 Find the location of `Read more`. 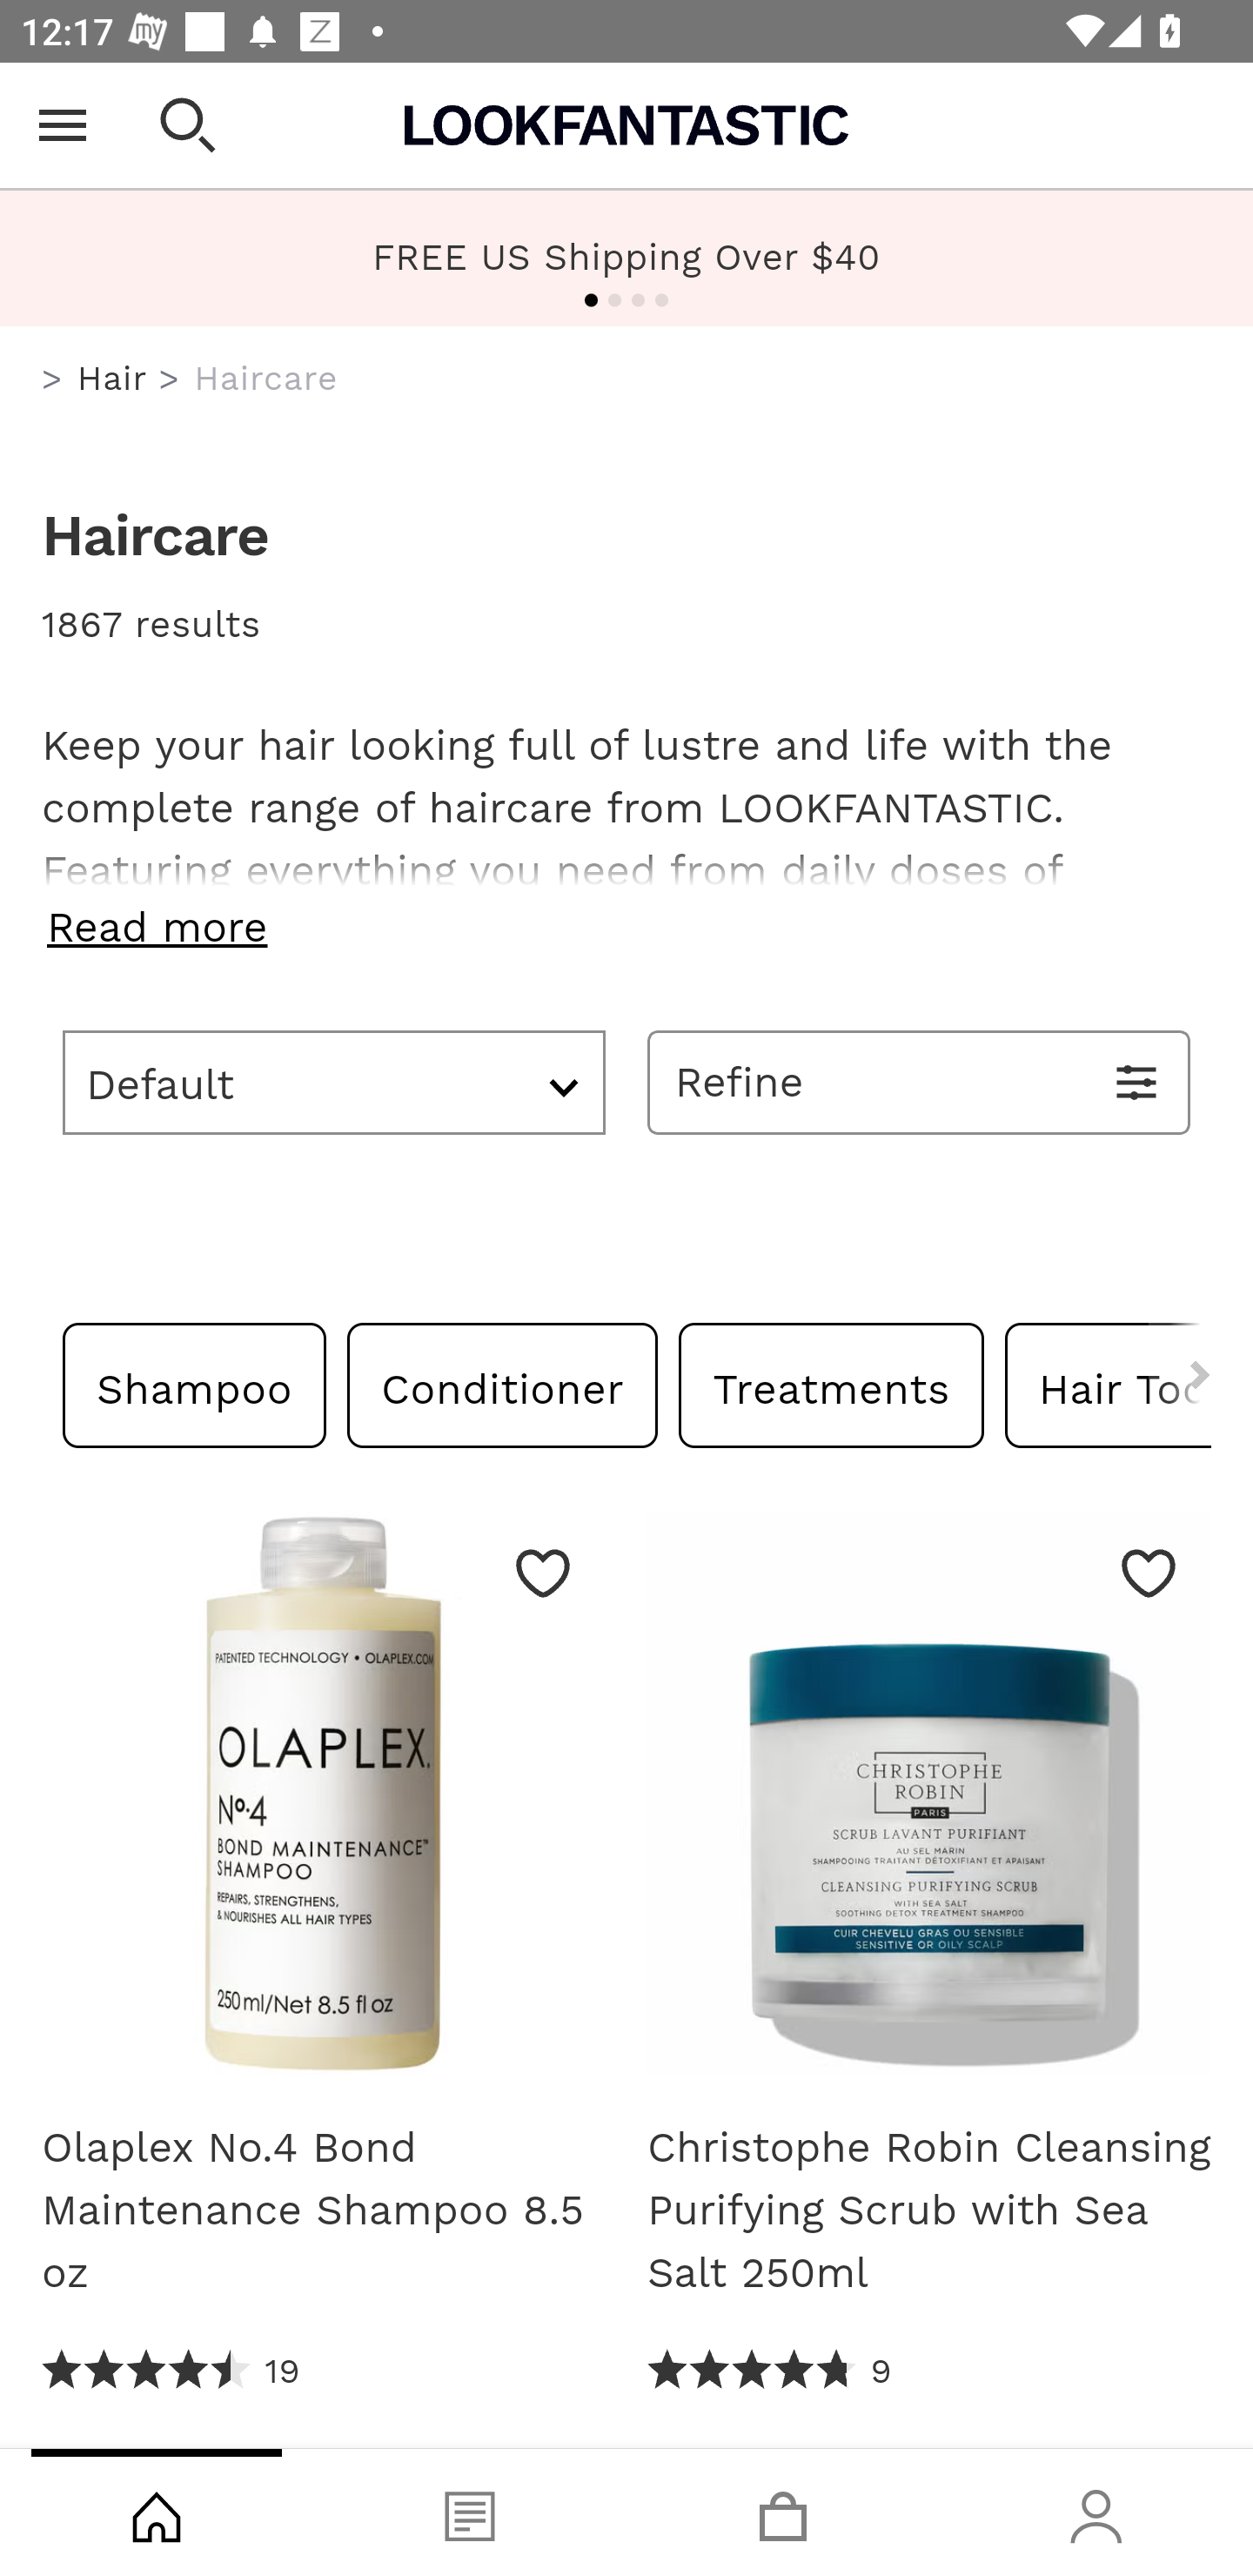

Read more is located at coordinates (626, 927).